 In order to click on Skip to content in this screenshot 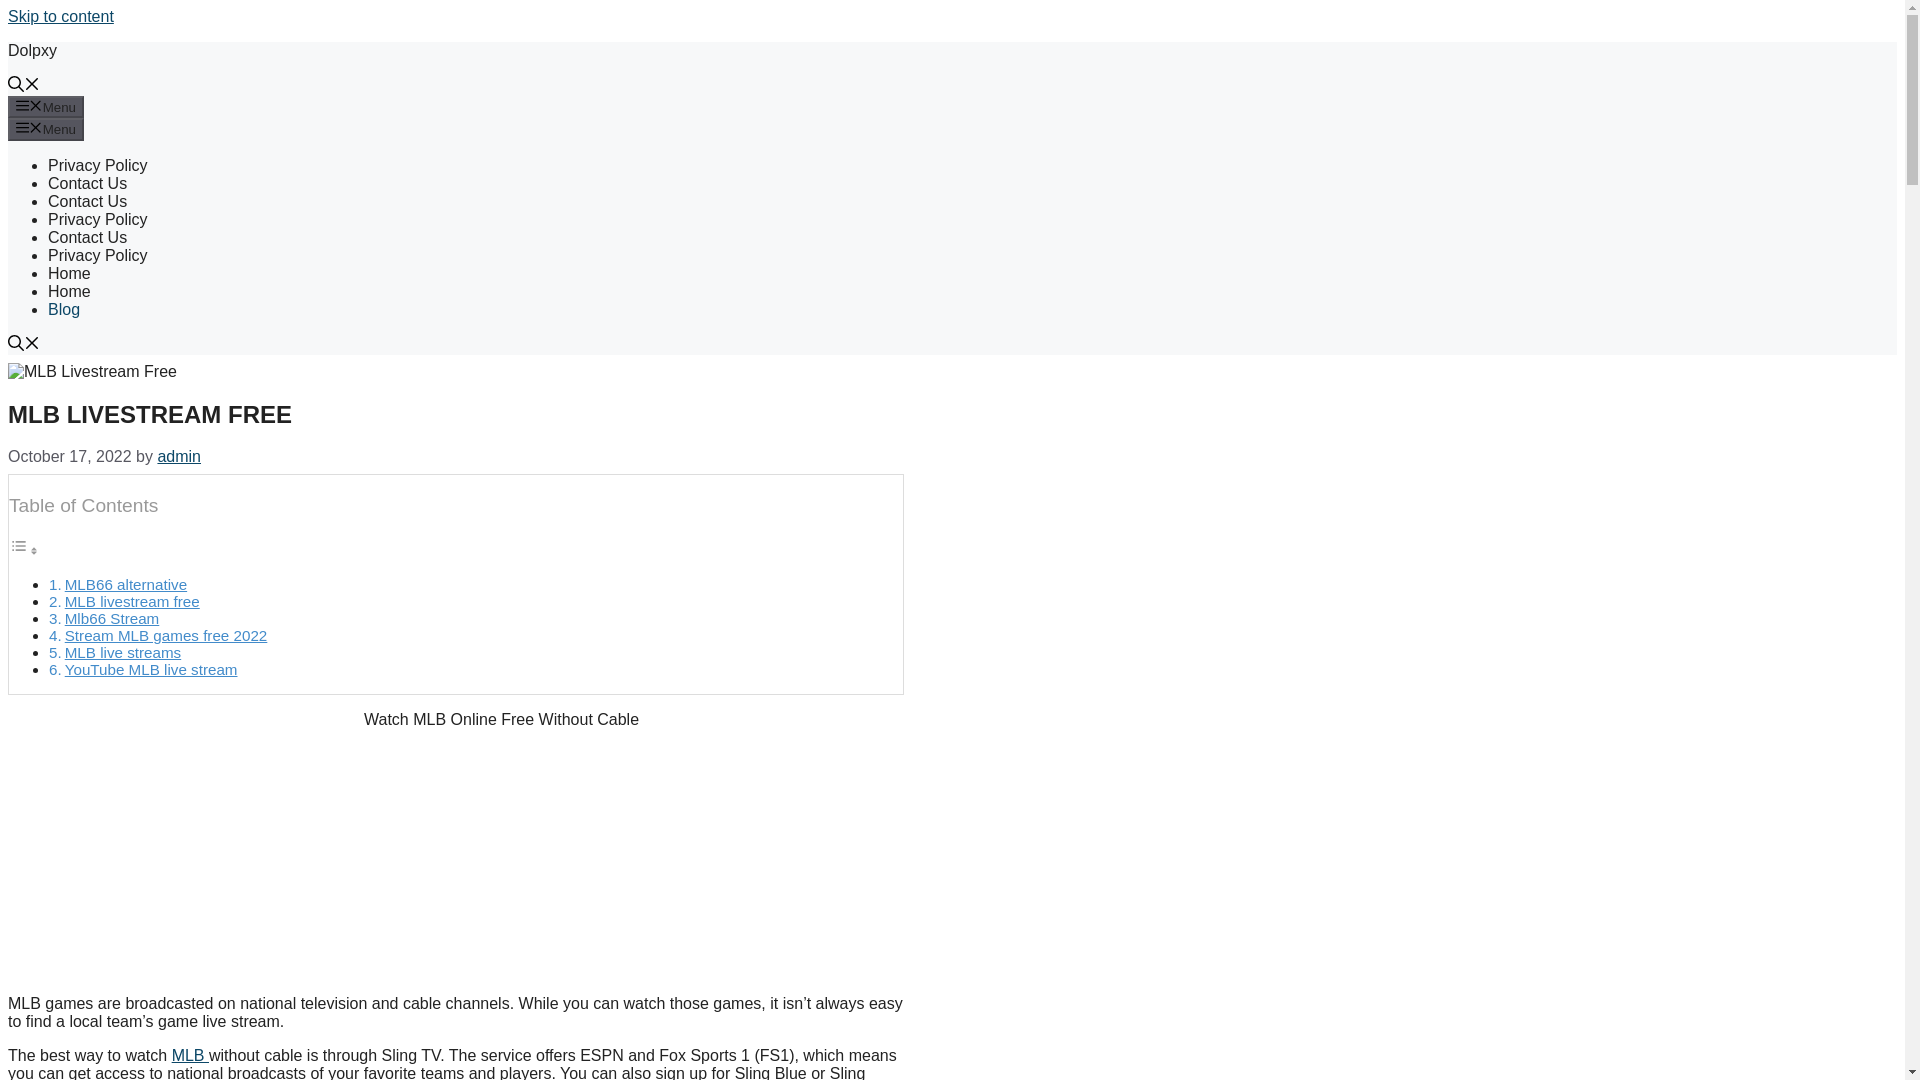, I will do `click(60, 16)`.